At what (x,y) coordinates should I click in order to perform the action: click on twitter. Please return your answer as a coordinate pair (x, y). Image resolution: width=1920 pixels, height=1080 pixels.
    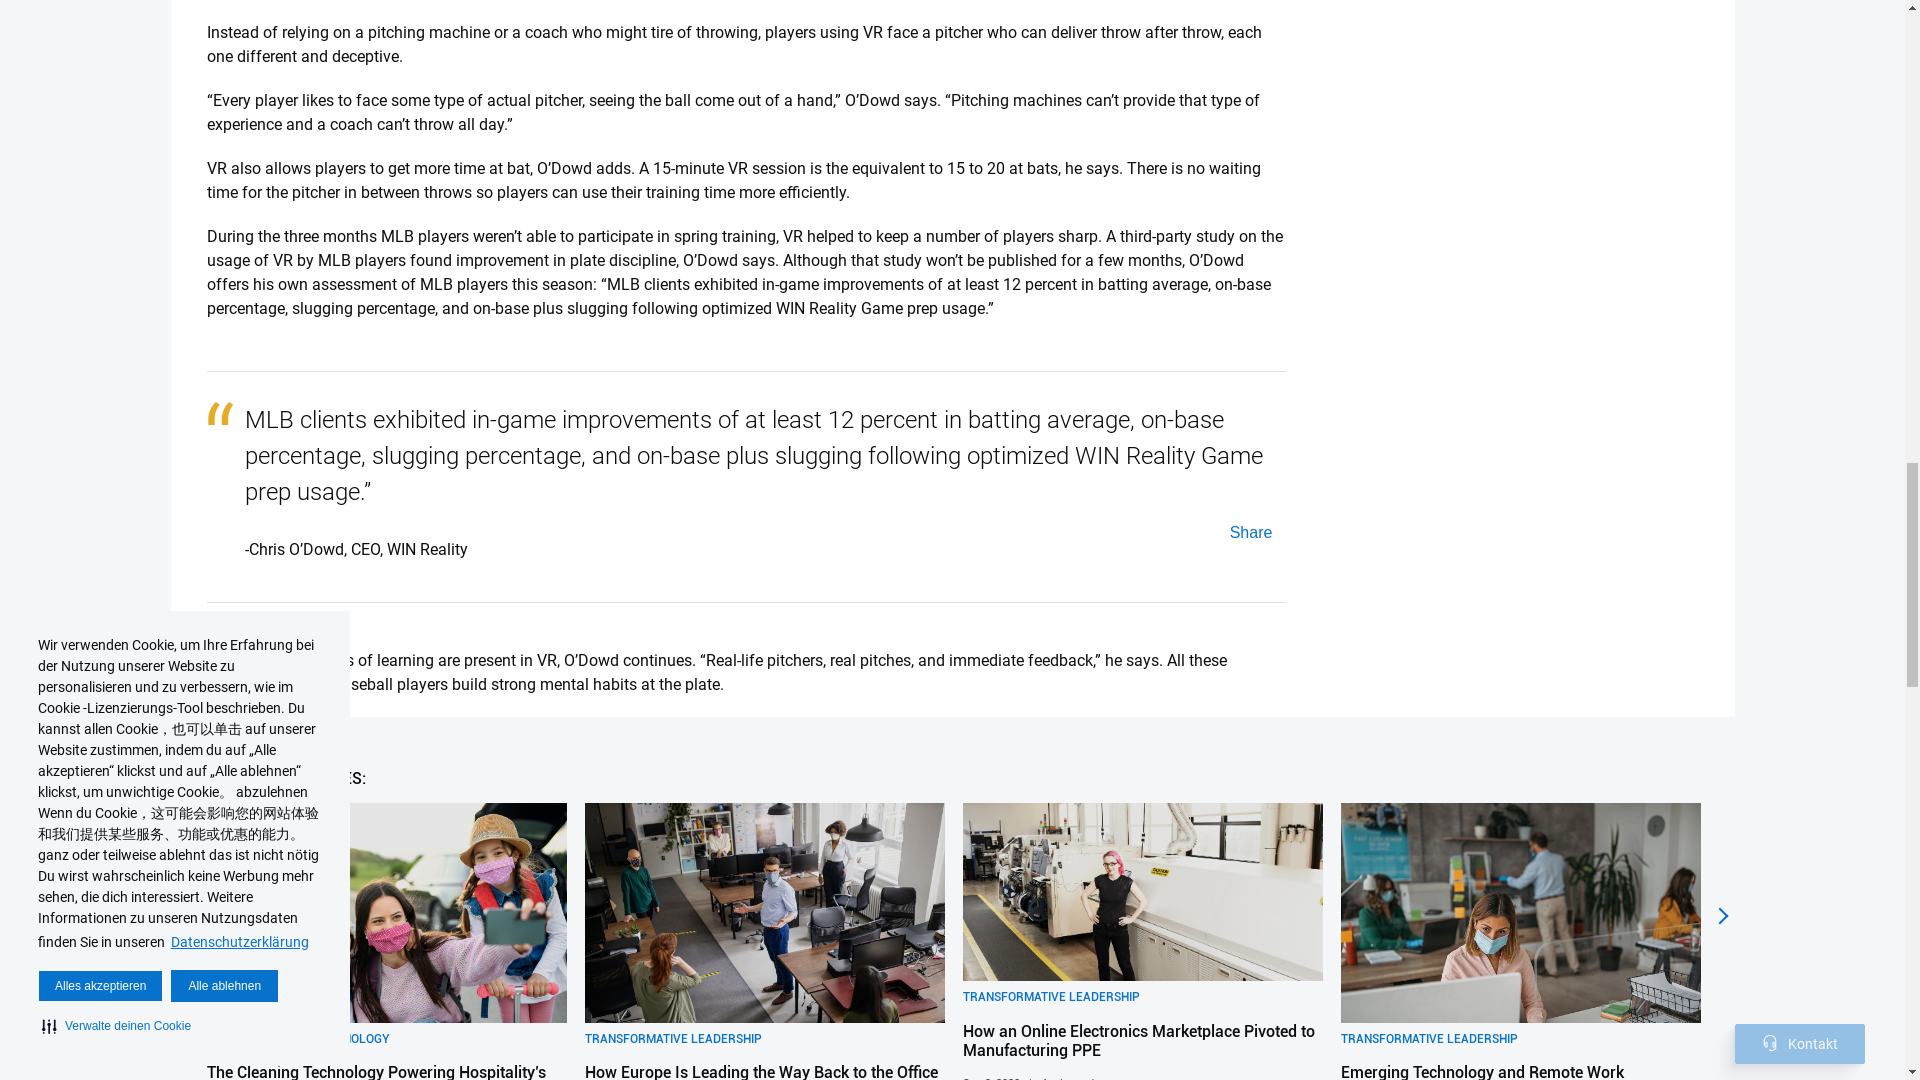
    Looking at the image, I should click on (1249, 532).